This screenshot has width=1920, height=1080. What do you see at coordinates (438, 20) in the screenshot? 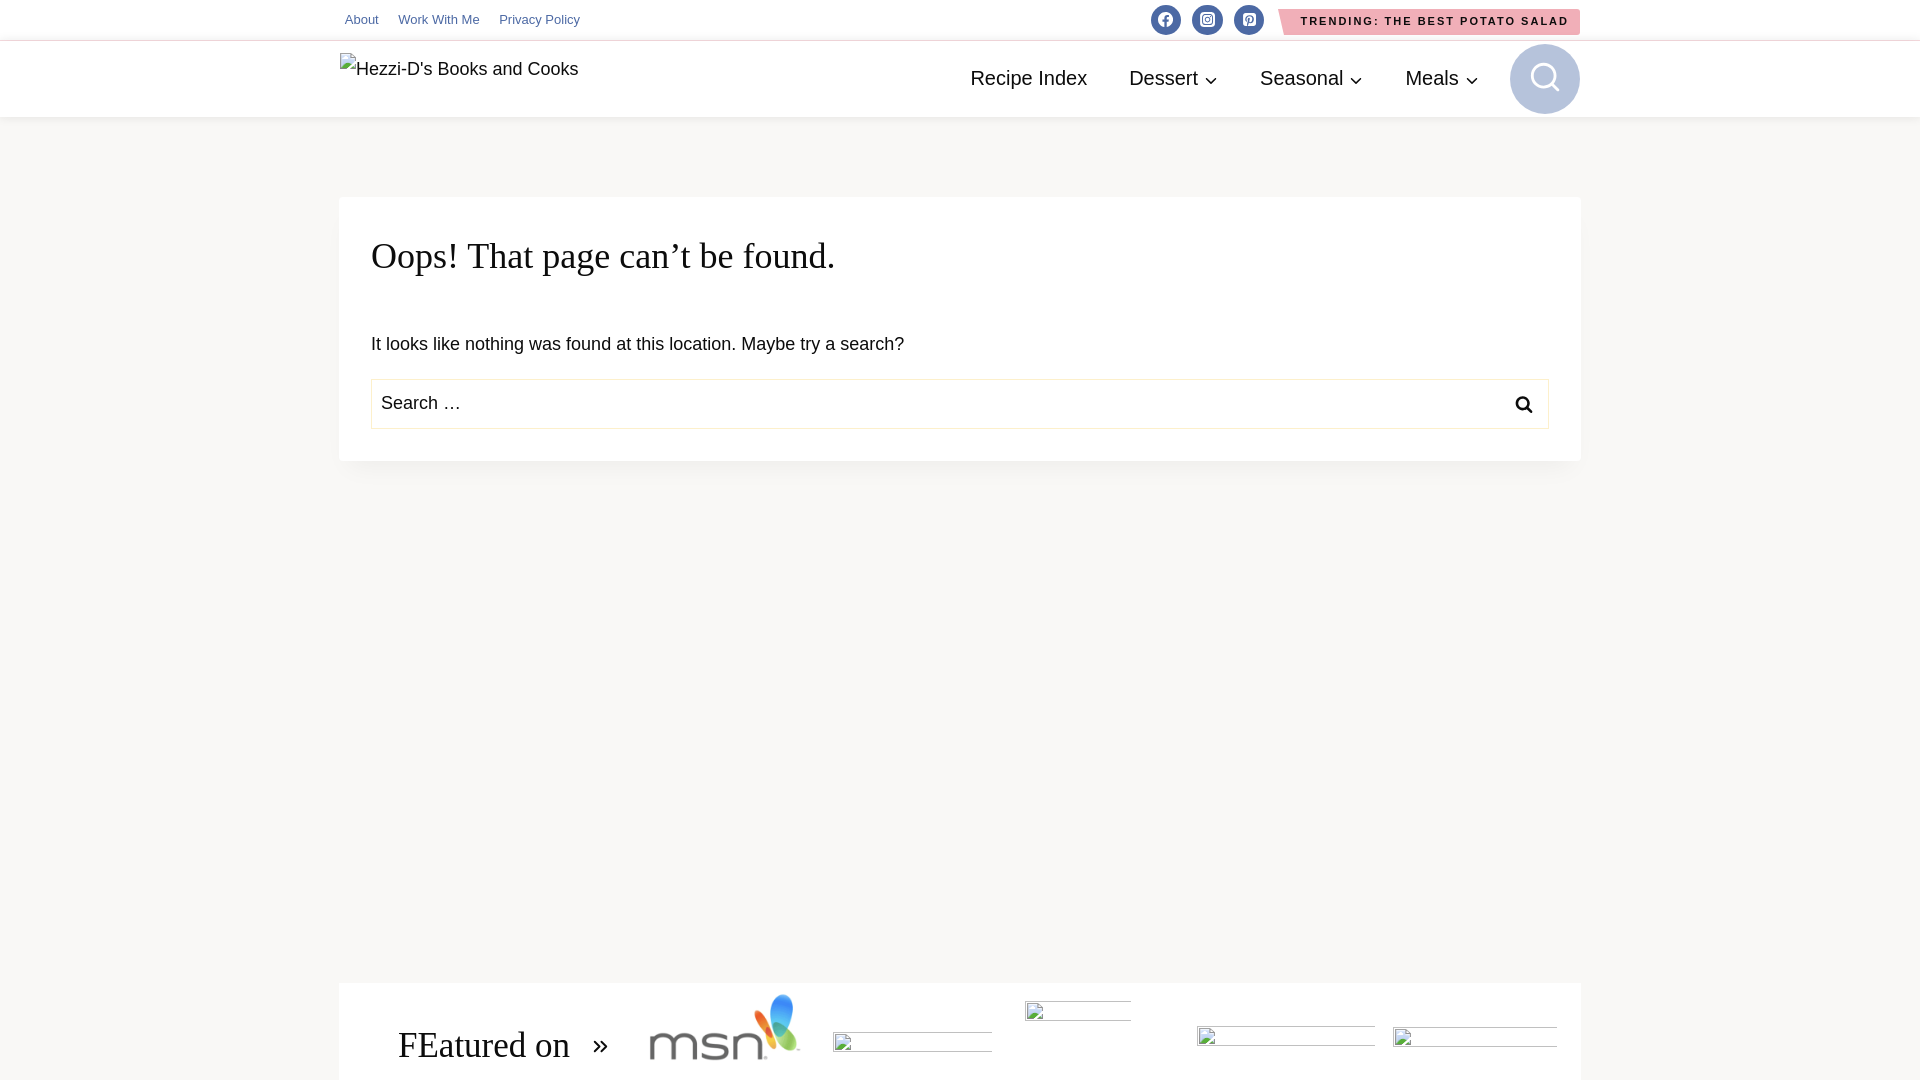
I see `Work With Me` at bounding box center [438, 20].